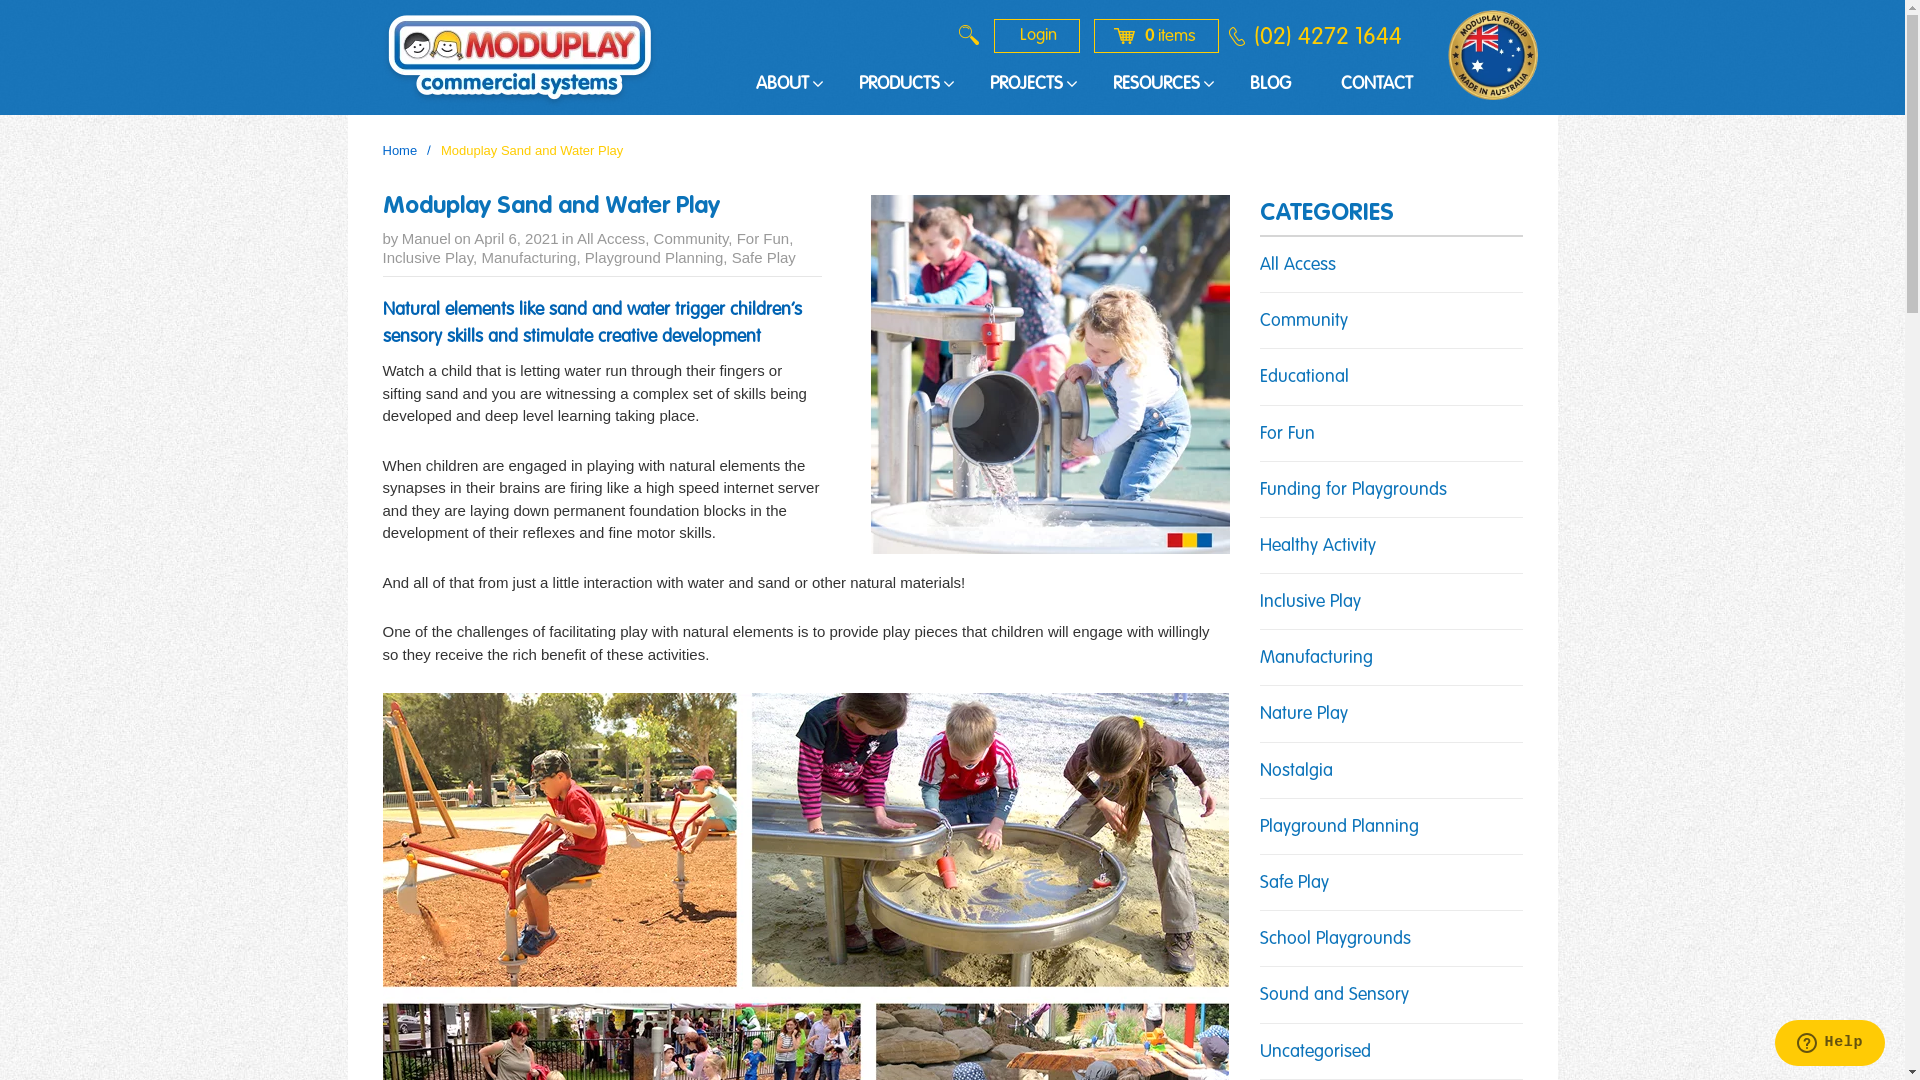 The image size is (1920, 1080). What do you see at coordinates (764, 238) in the screenshot?
I see `For Fun` at bounding box center [764, 238].